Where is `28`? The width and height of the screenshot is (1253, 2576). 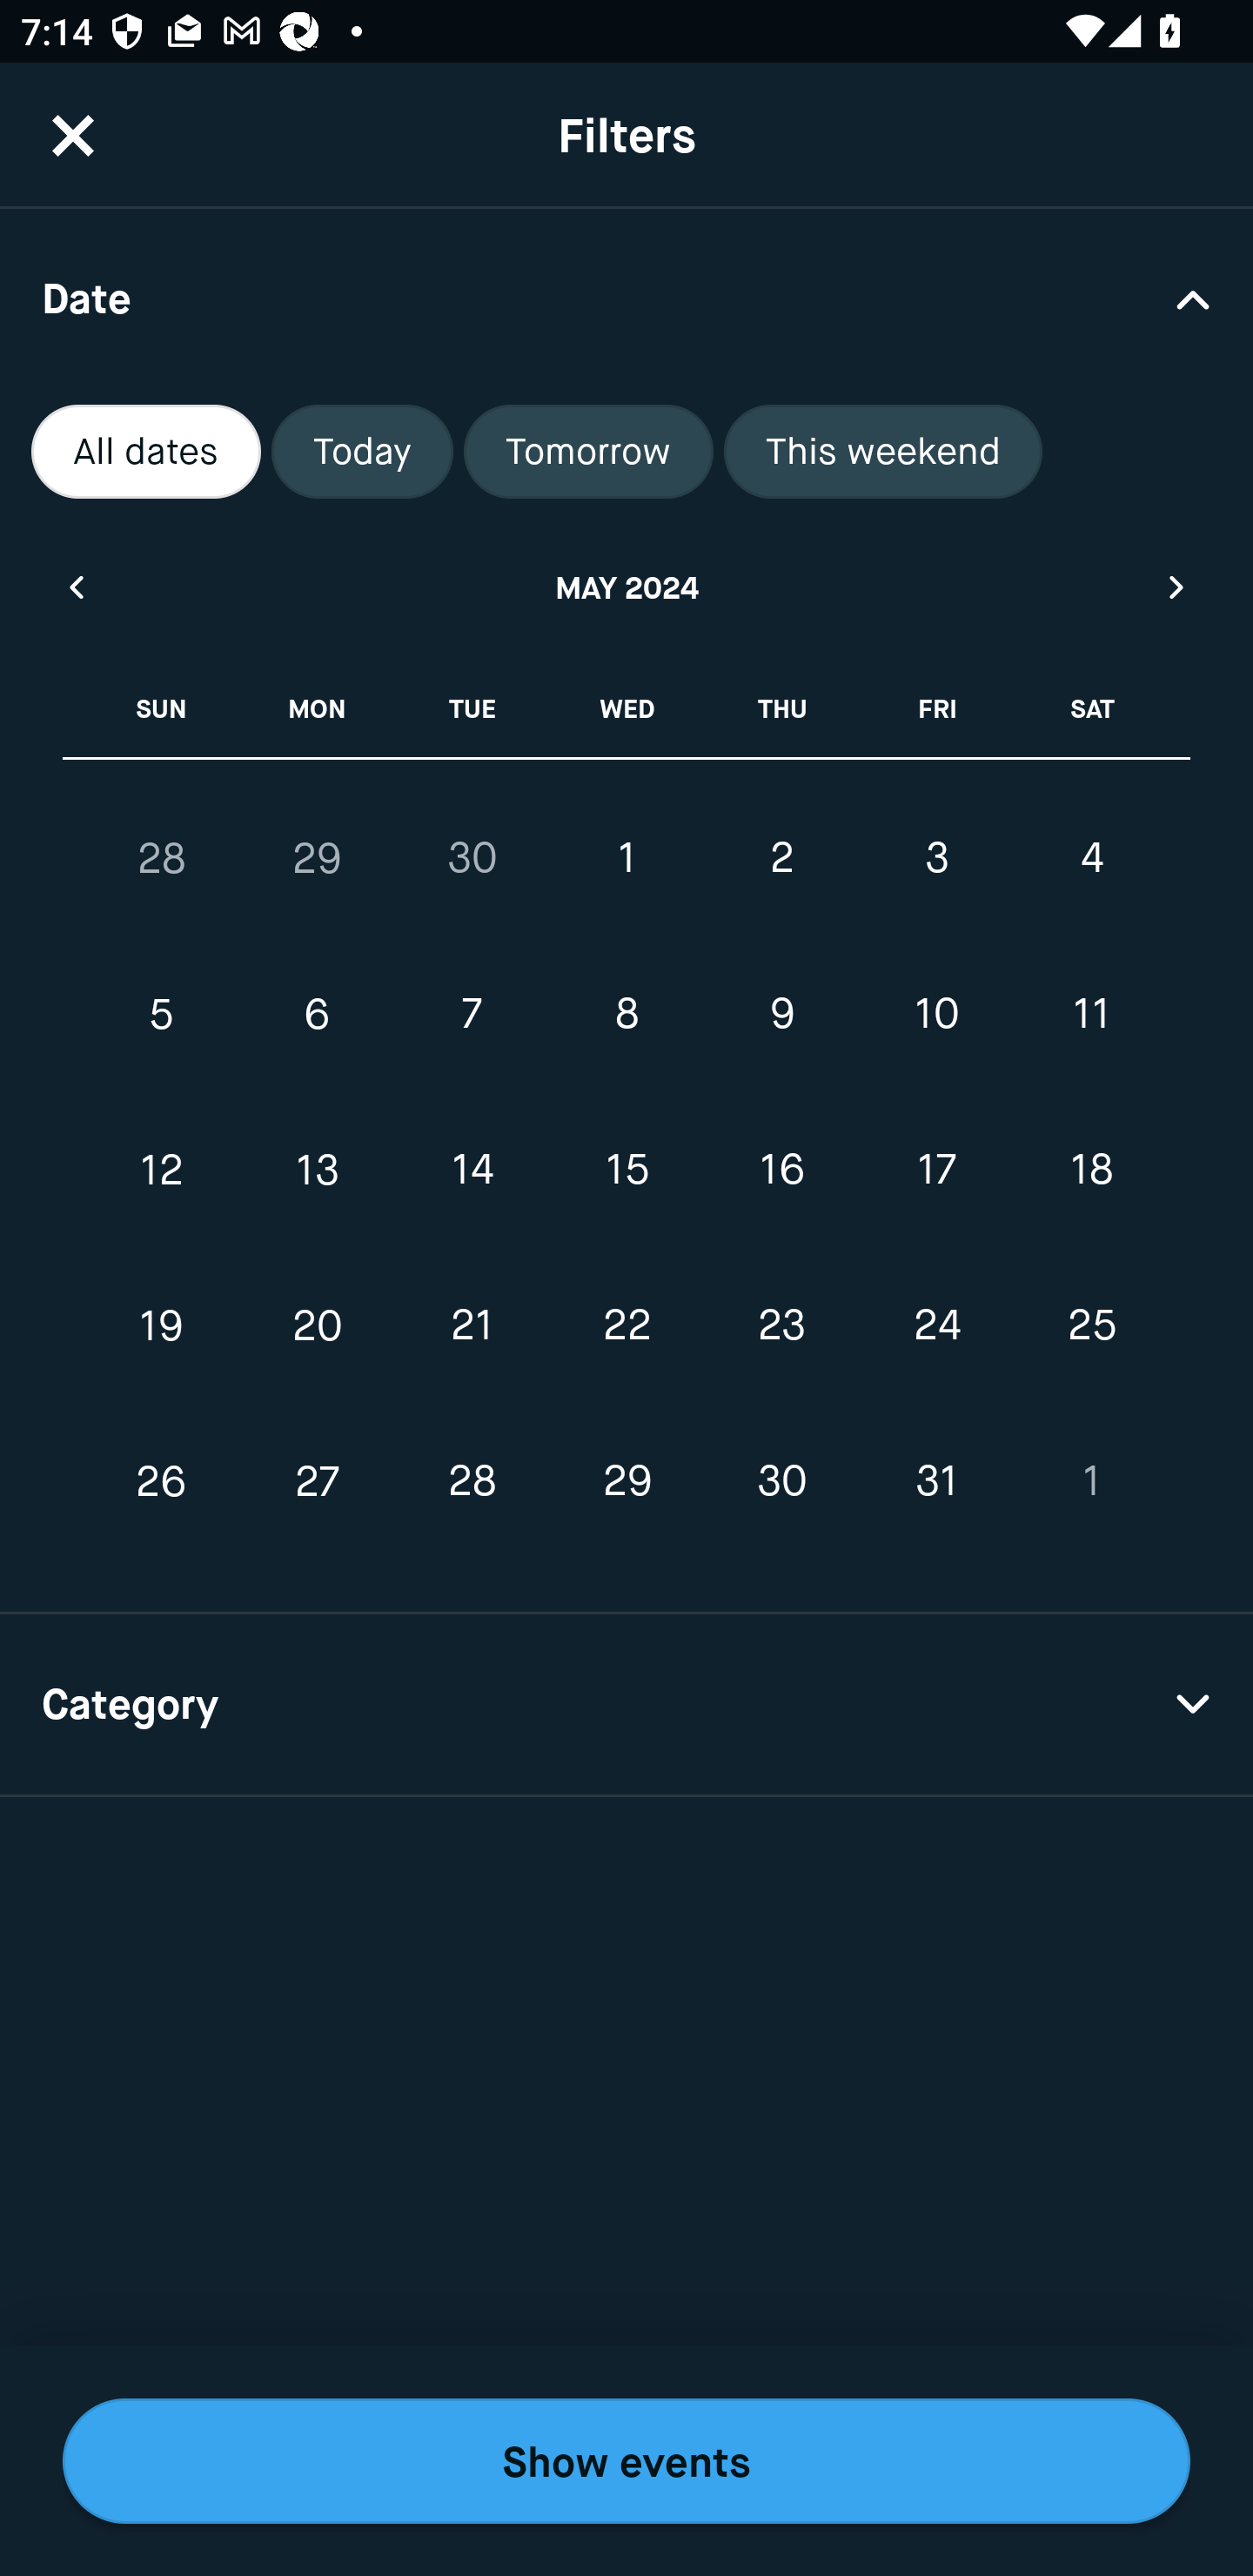
28 is located at coordinates (472, 1481).